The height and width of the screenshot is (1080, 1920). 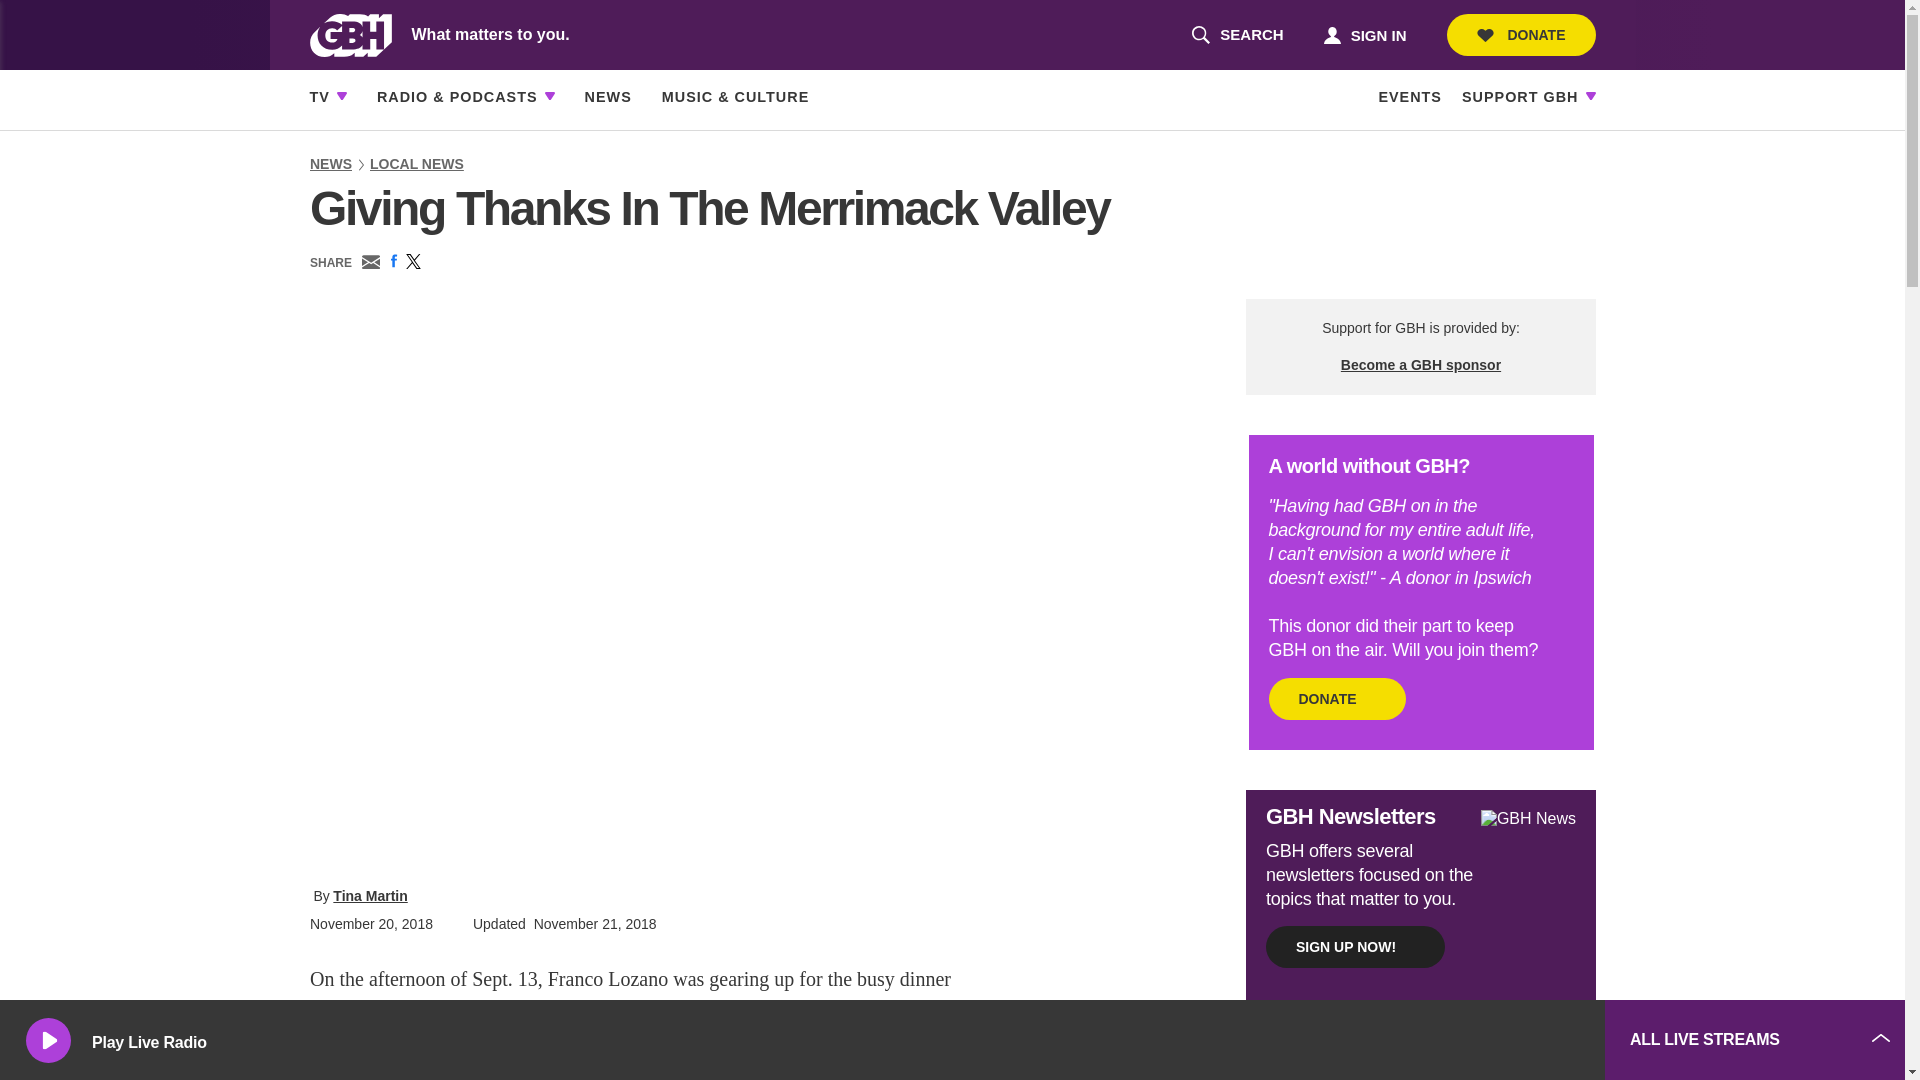 I want to click on YouTube embedded video player, so click(x=320, y=98).